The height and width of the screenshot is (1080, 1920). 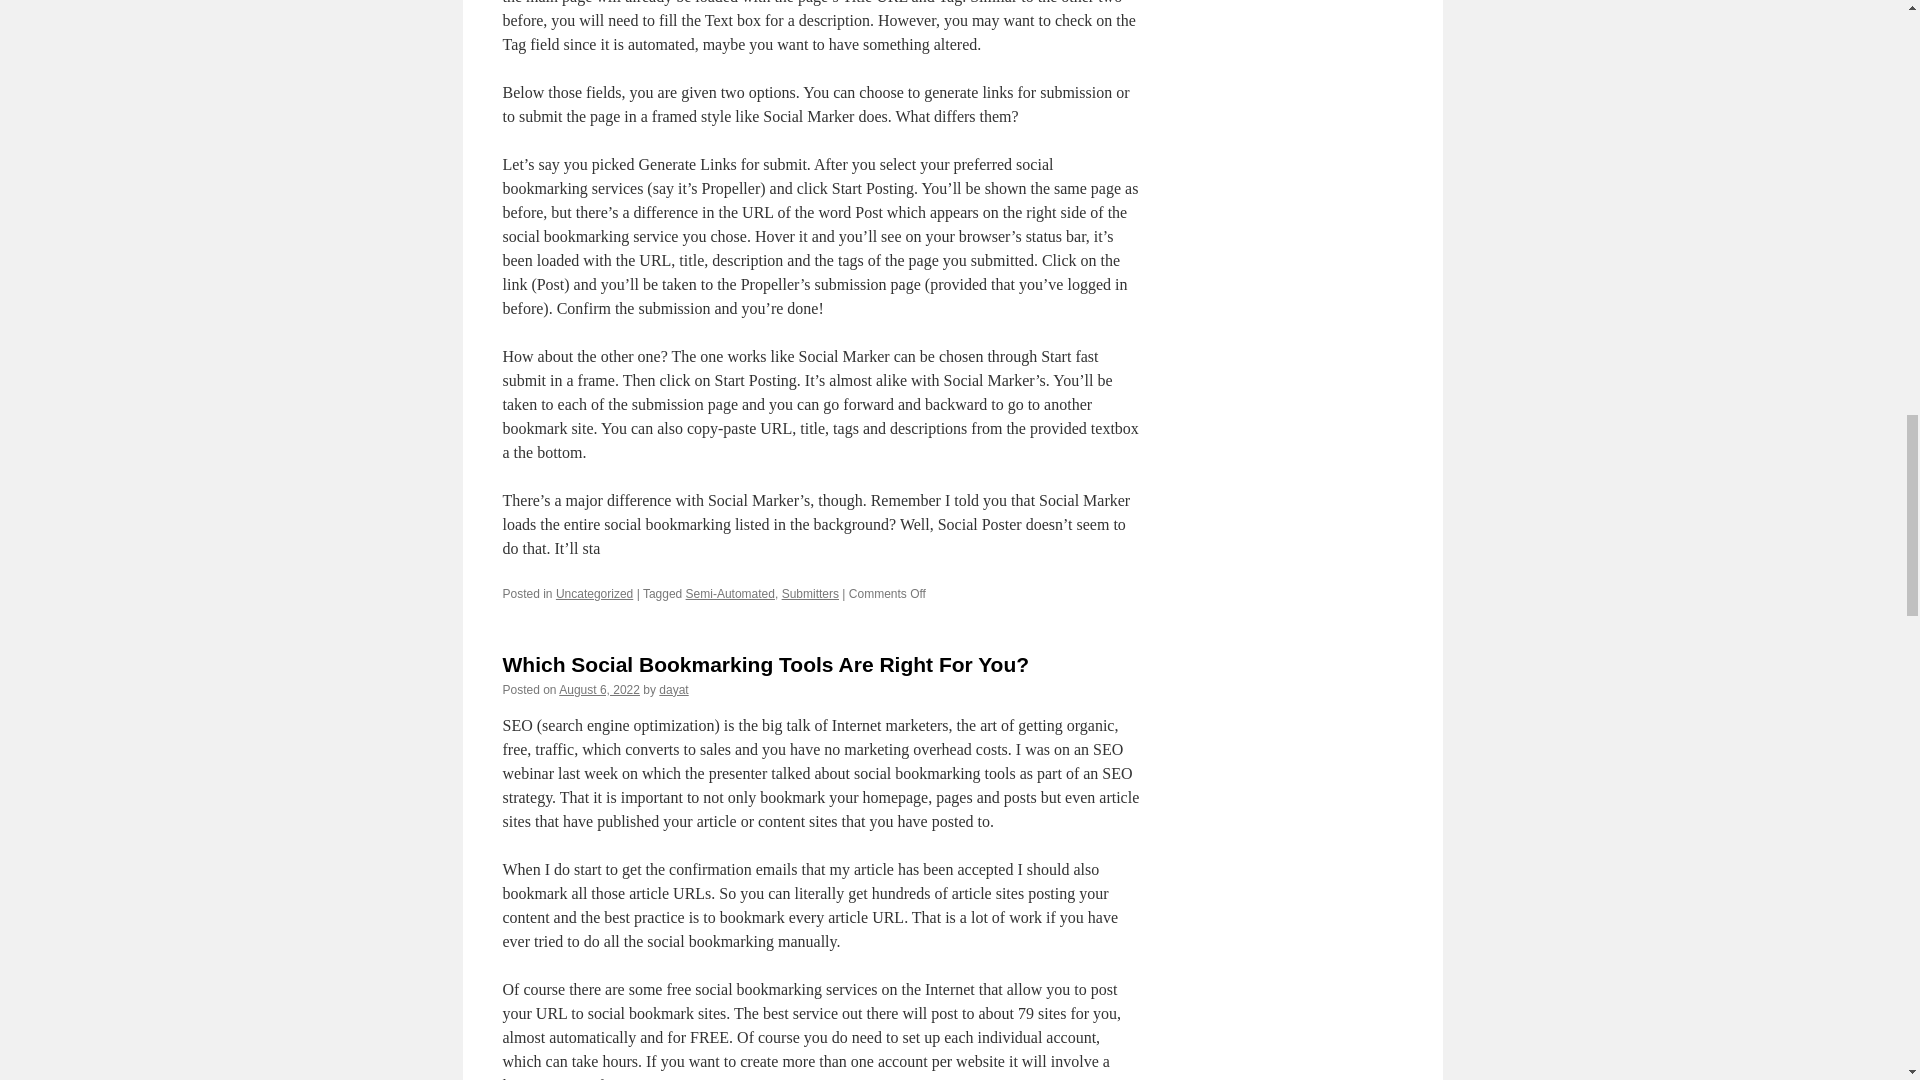 I want to click on View all posts in Uncategorized, so click(x=594, y=594).